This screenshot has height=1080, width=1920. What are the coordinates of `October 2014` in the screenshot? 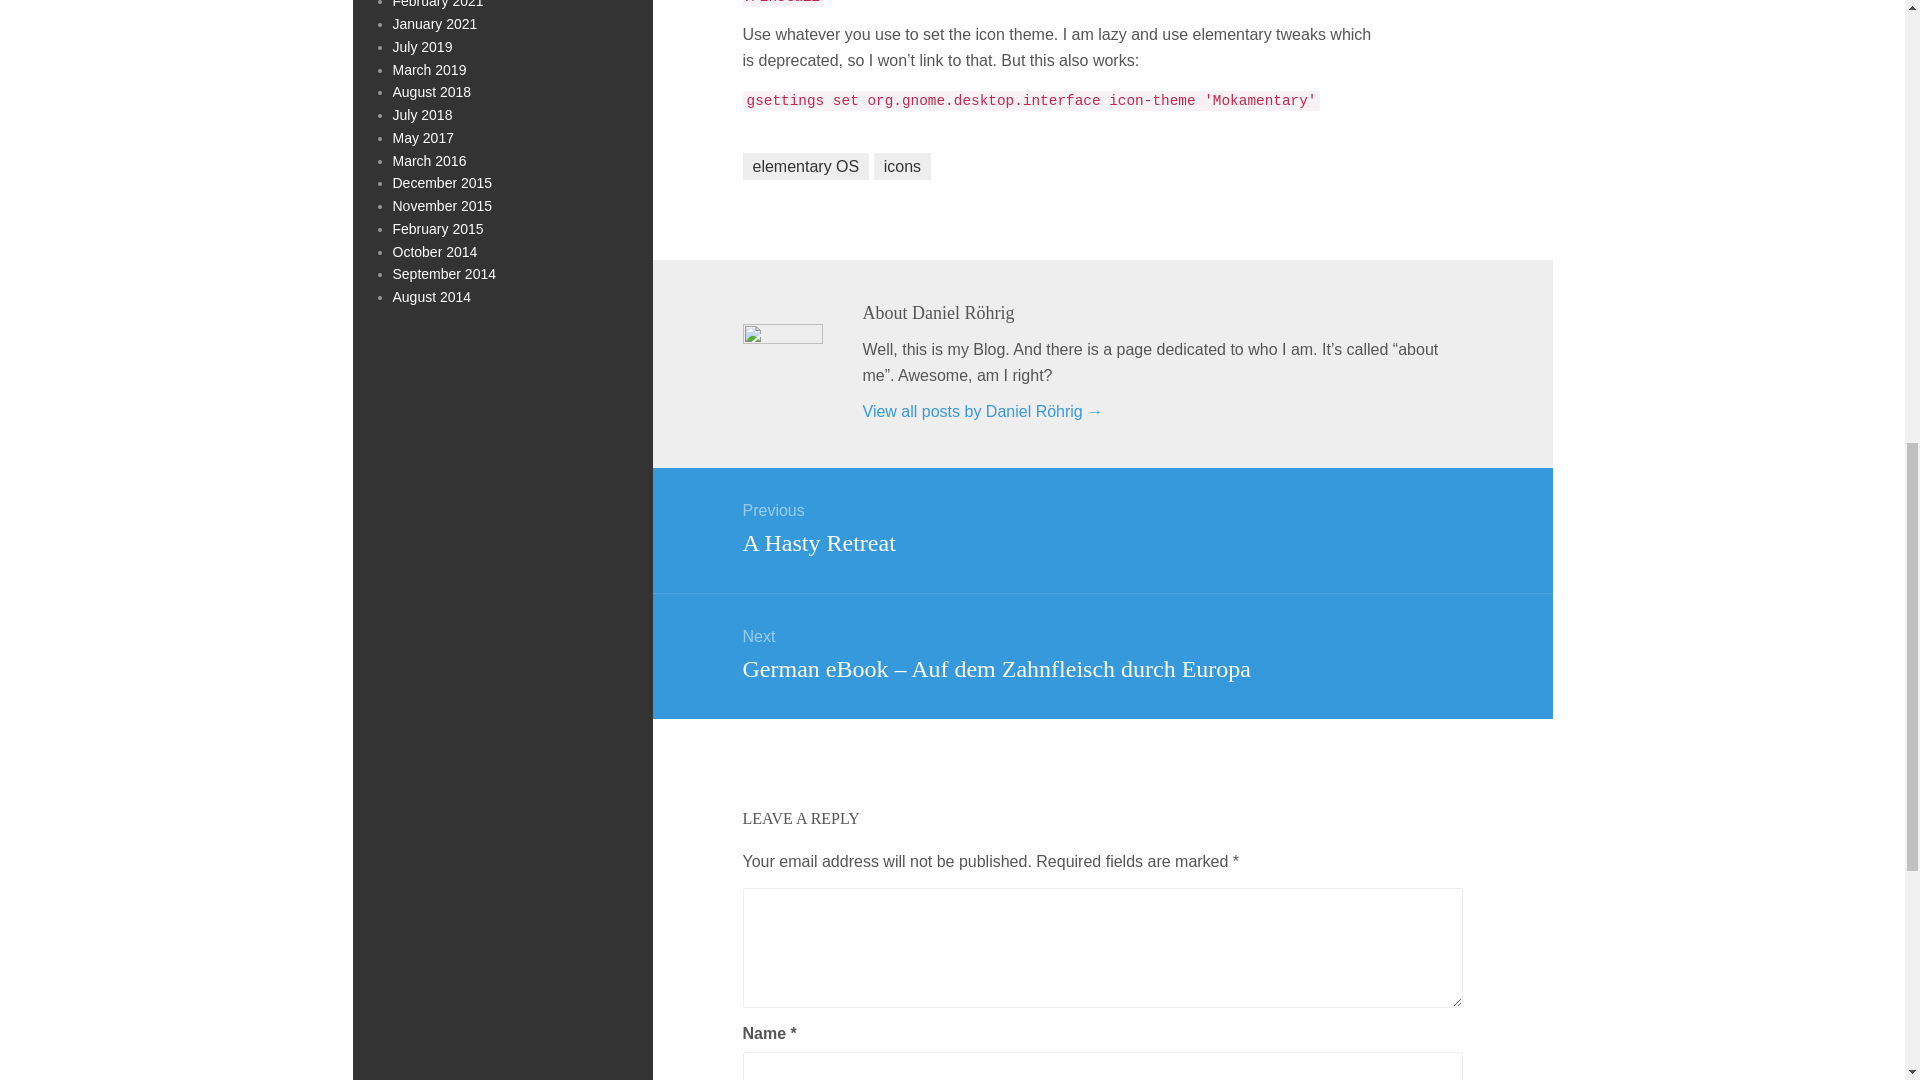 It's located at (434, 252).